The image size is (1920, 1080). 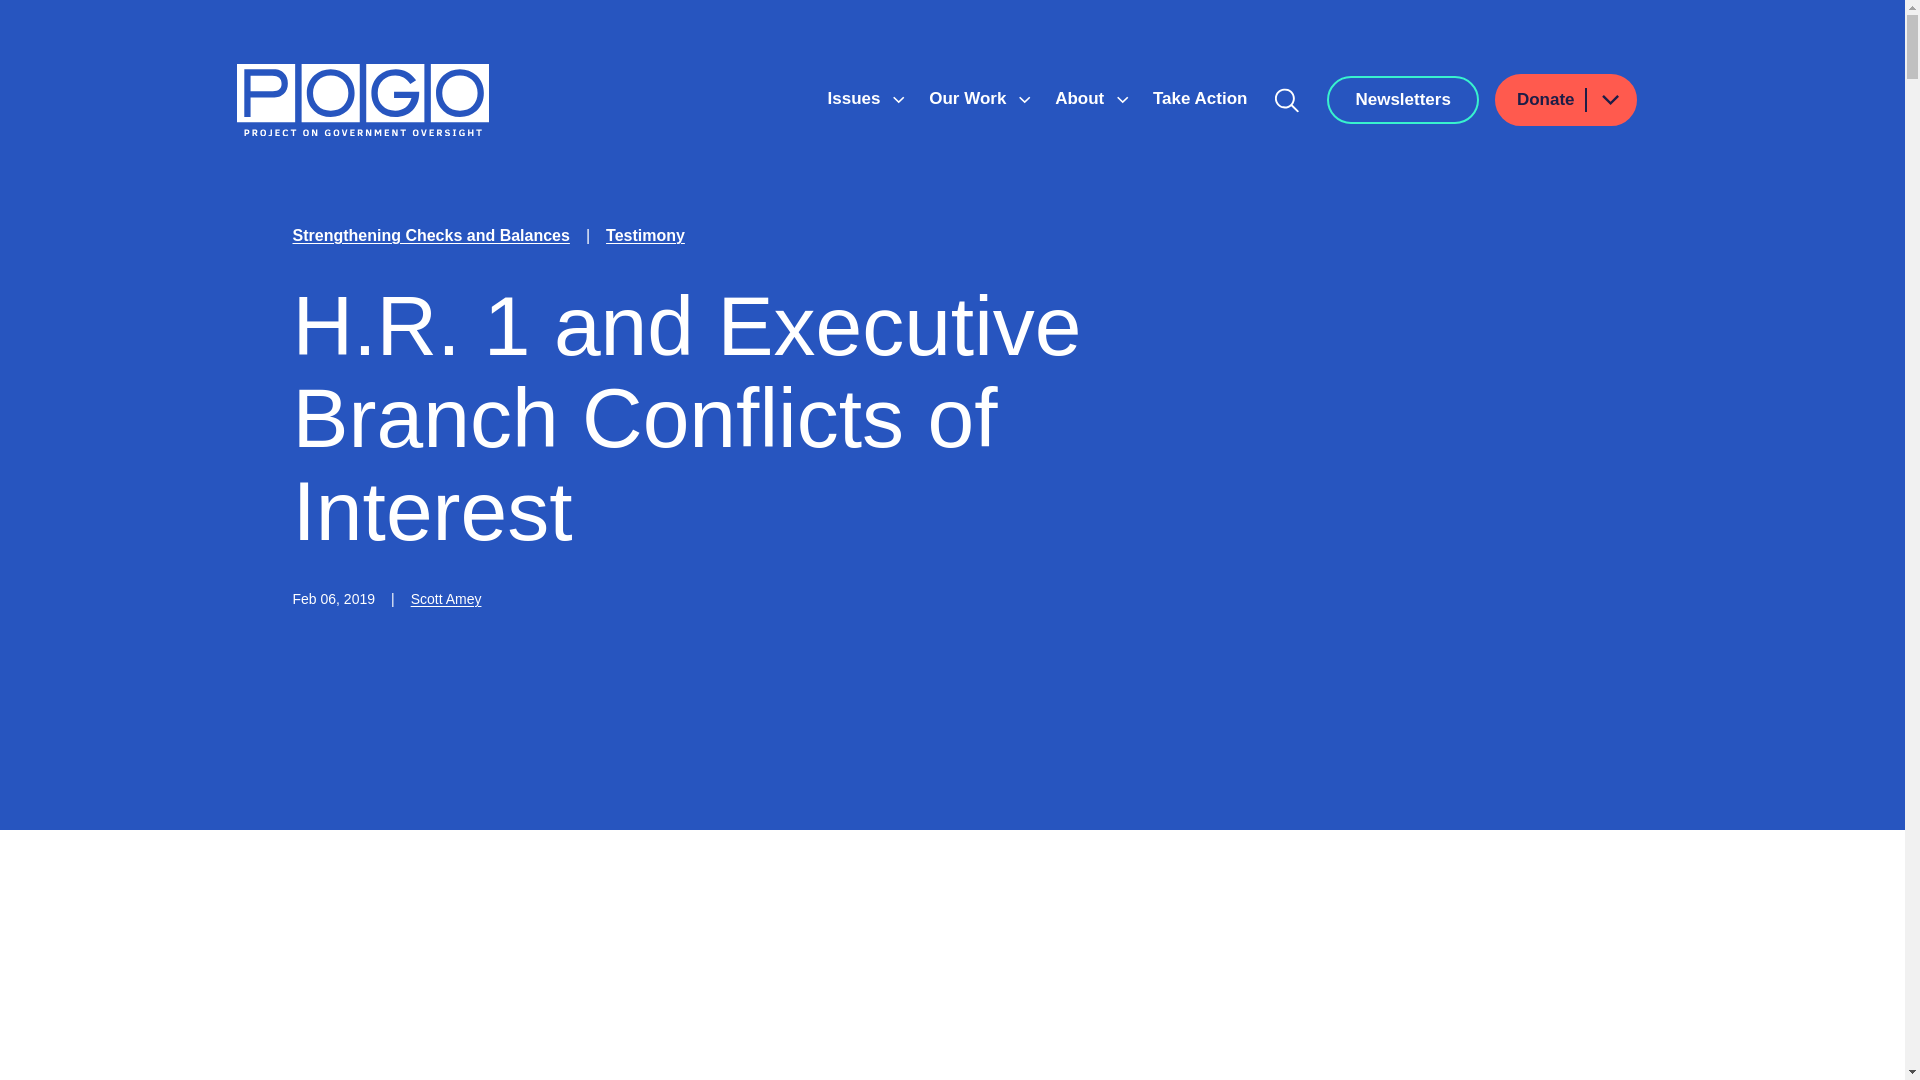 What do you see at coordinates (1082, 98) in the screenshot?
I see `About` at bounding box center [1082, 98].